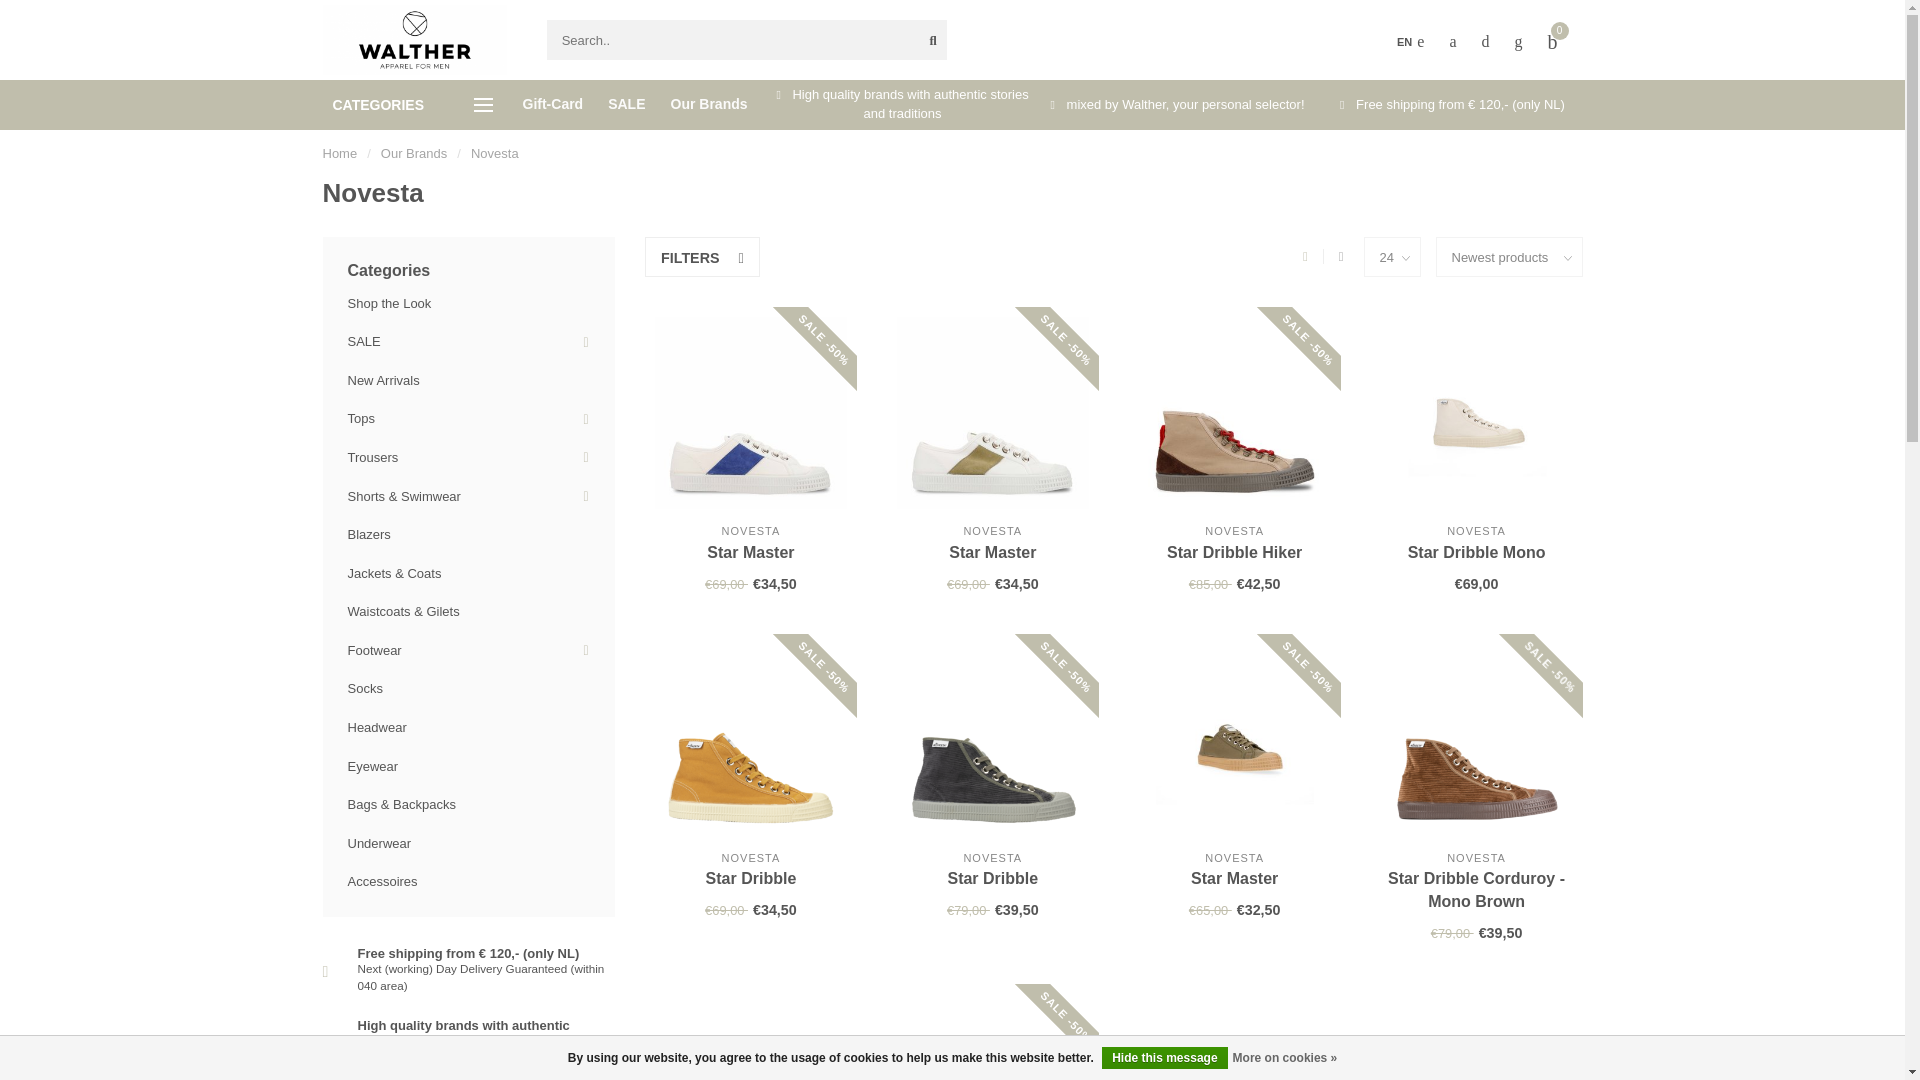 This screenshot has height=1080, width=1920. What do you see at coordinates (340, 152) in the screenshot?
I see `Home` at bounding box center [340, 152].